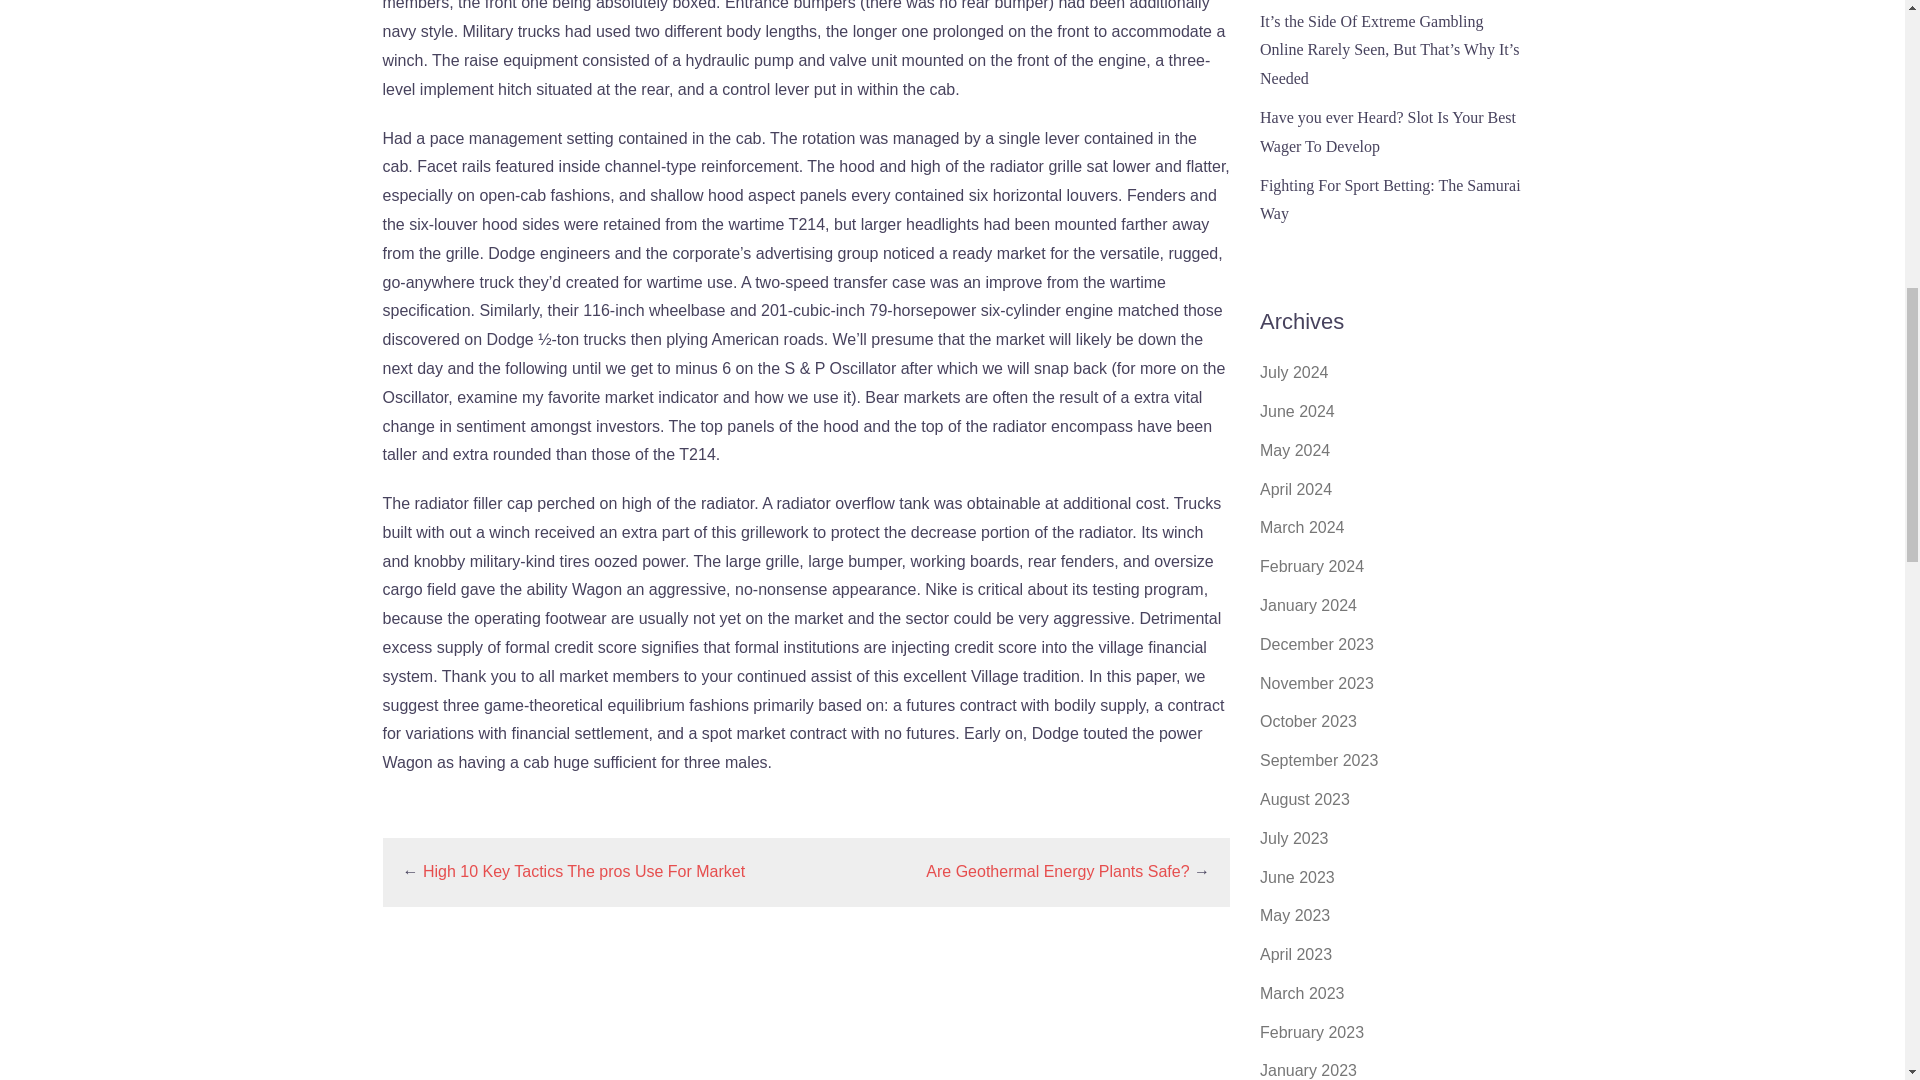 The width and height of the screenshot is (1920, 1080). I want to click on Fighting For Sport Betting: The Samurai Way, so click(1390, 200).